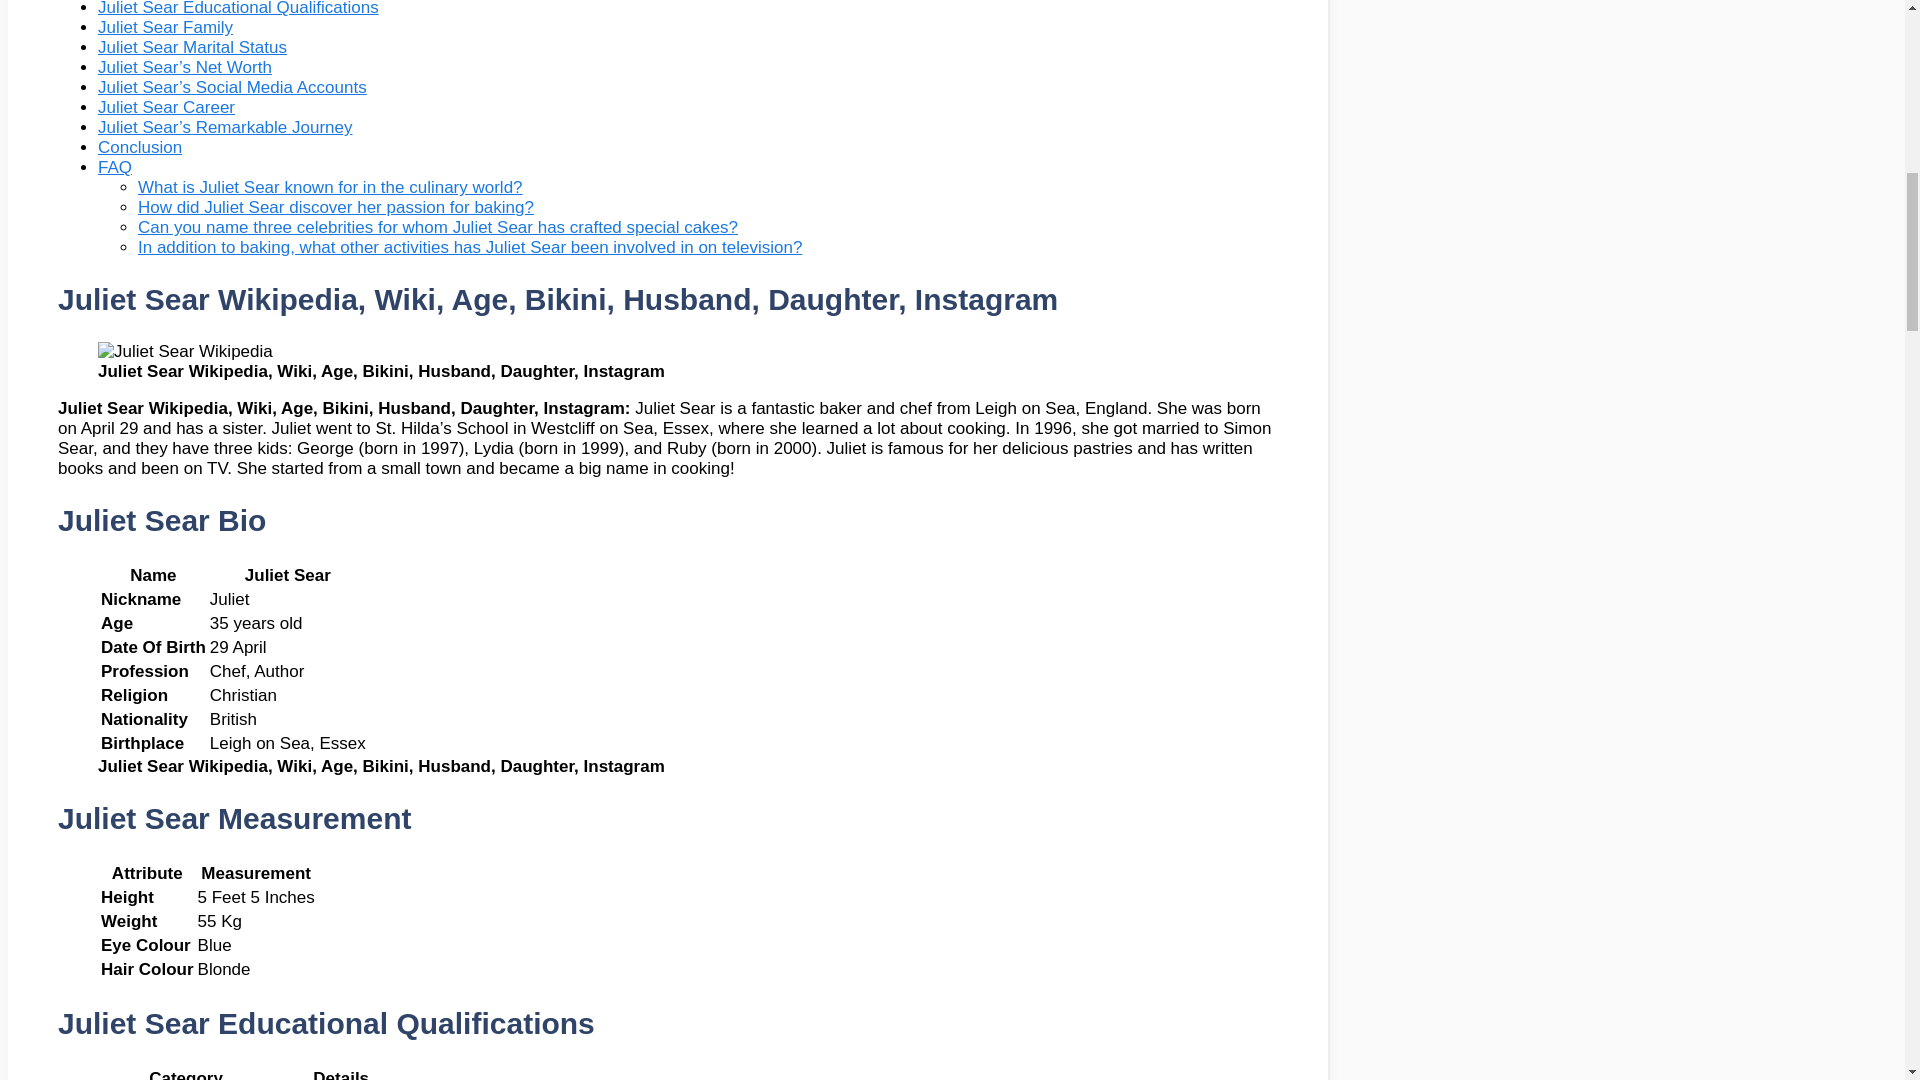  What do you see at coordinates (166, 107) in the screenshot?
I see `Juliet Sear Career` at bounding box center [166, 107].